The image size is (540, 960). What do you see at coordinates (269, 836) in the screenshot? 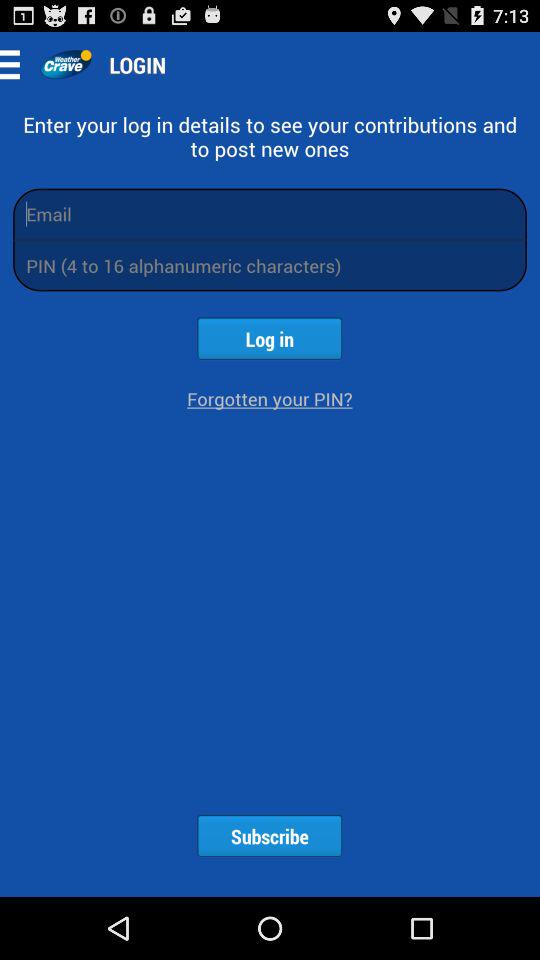
I see `scroll until the subscribe app` at bounding box center [269, 836].